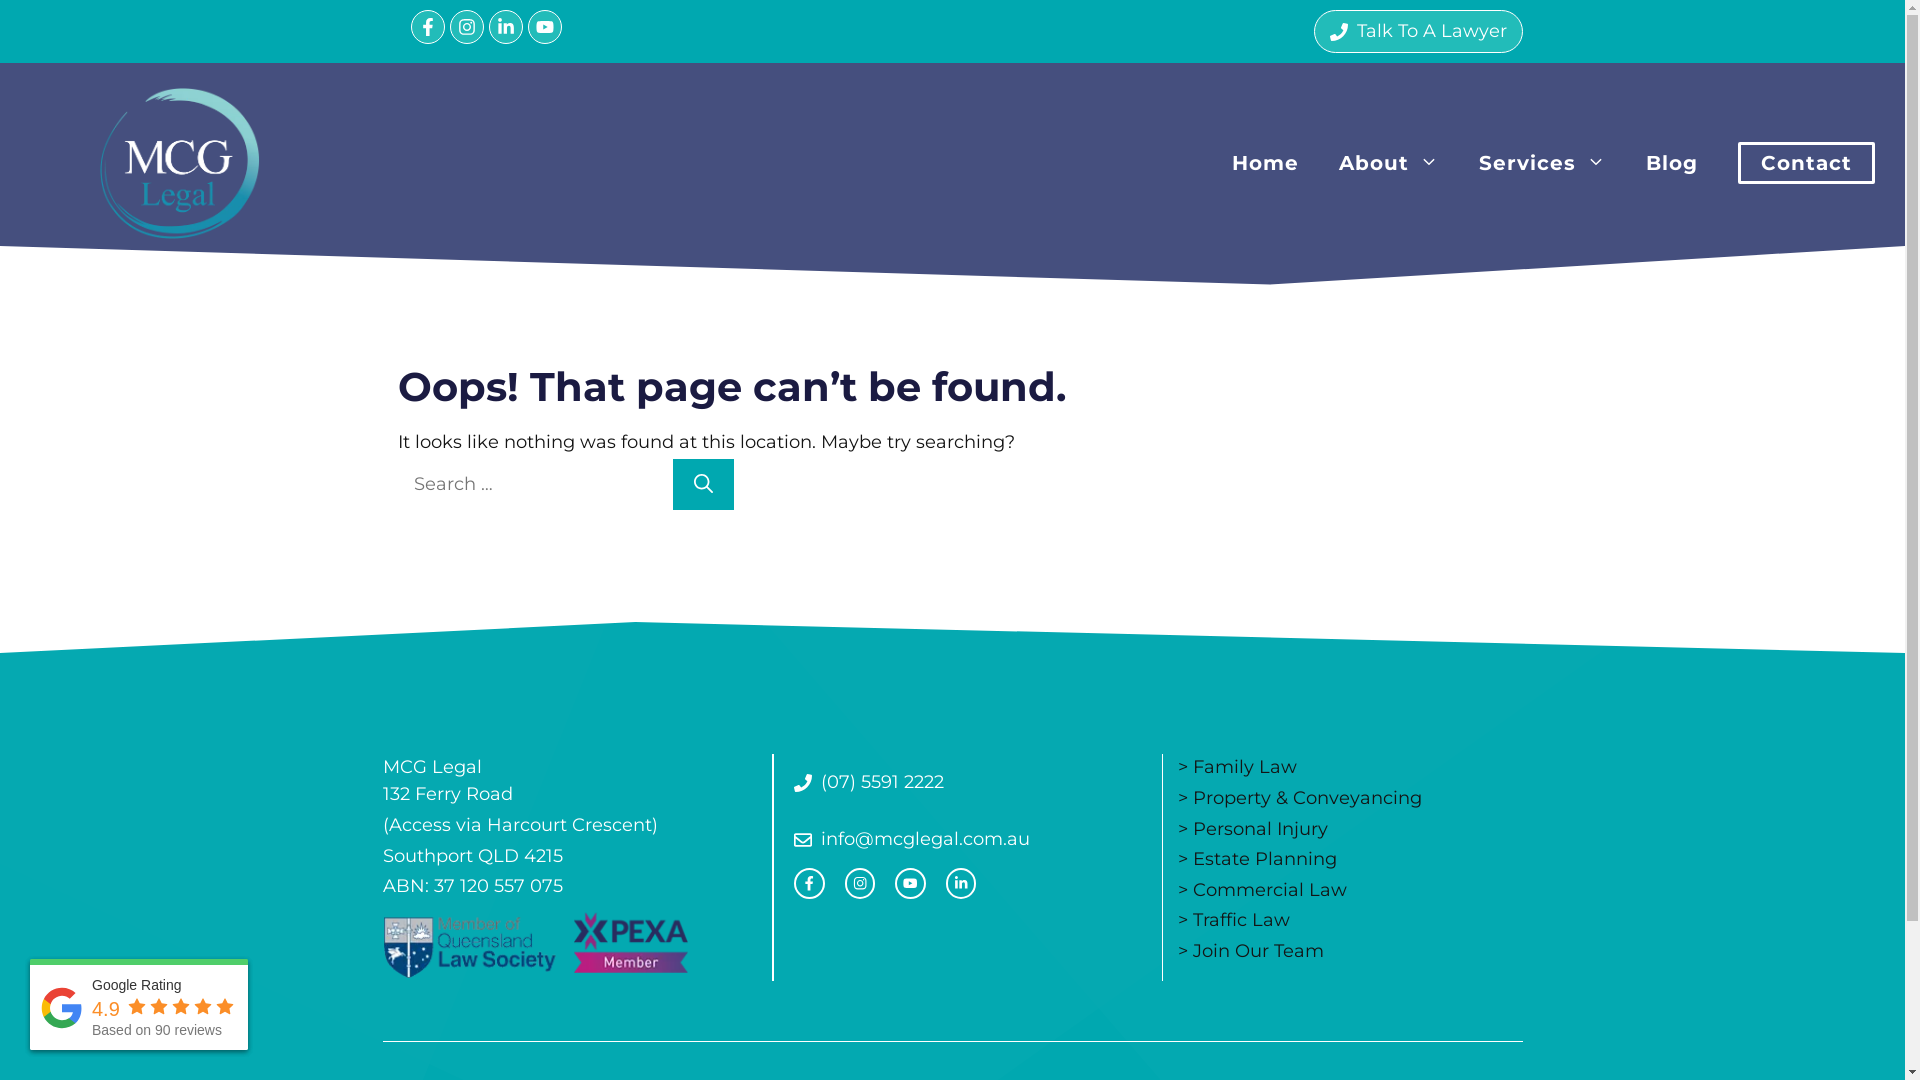 This screenshot has height=1080, width=1920. I want to click on > Traffic Law, so click(1234, 920).